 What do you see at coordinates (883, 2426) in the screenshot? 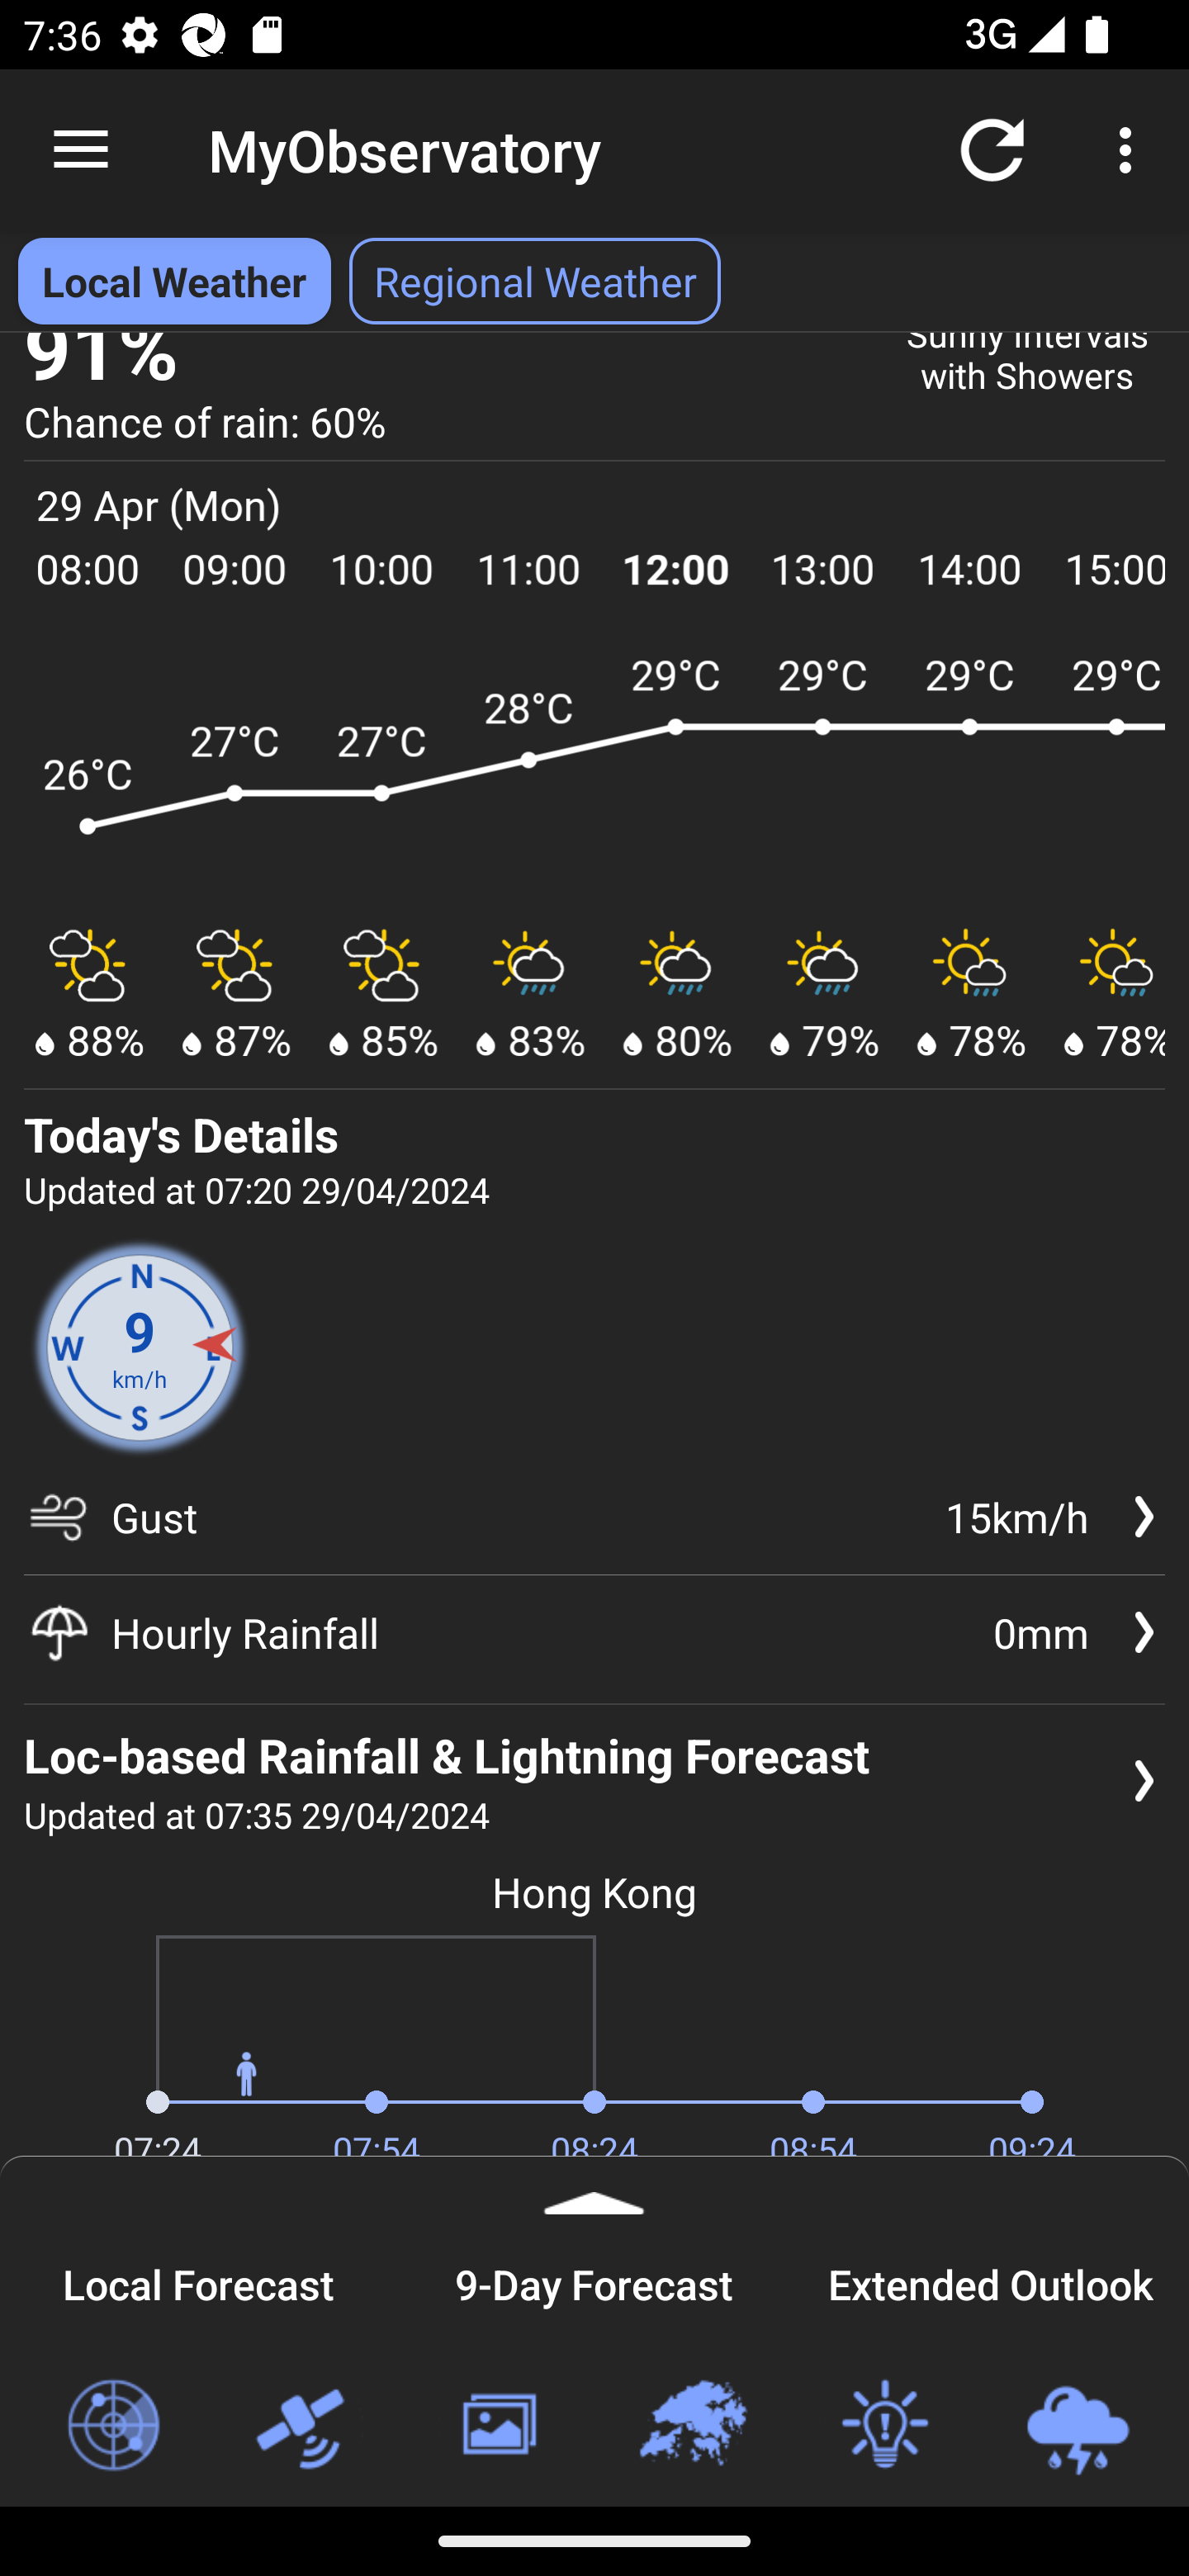
I see `Weather Tips` at bounding box center [883, 2426].